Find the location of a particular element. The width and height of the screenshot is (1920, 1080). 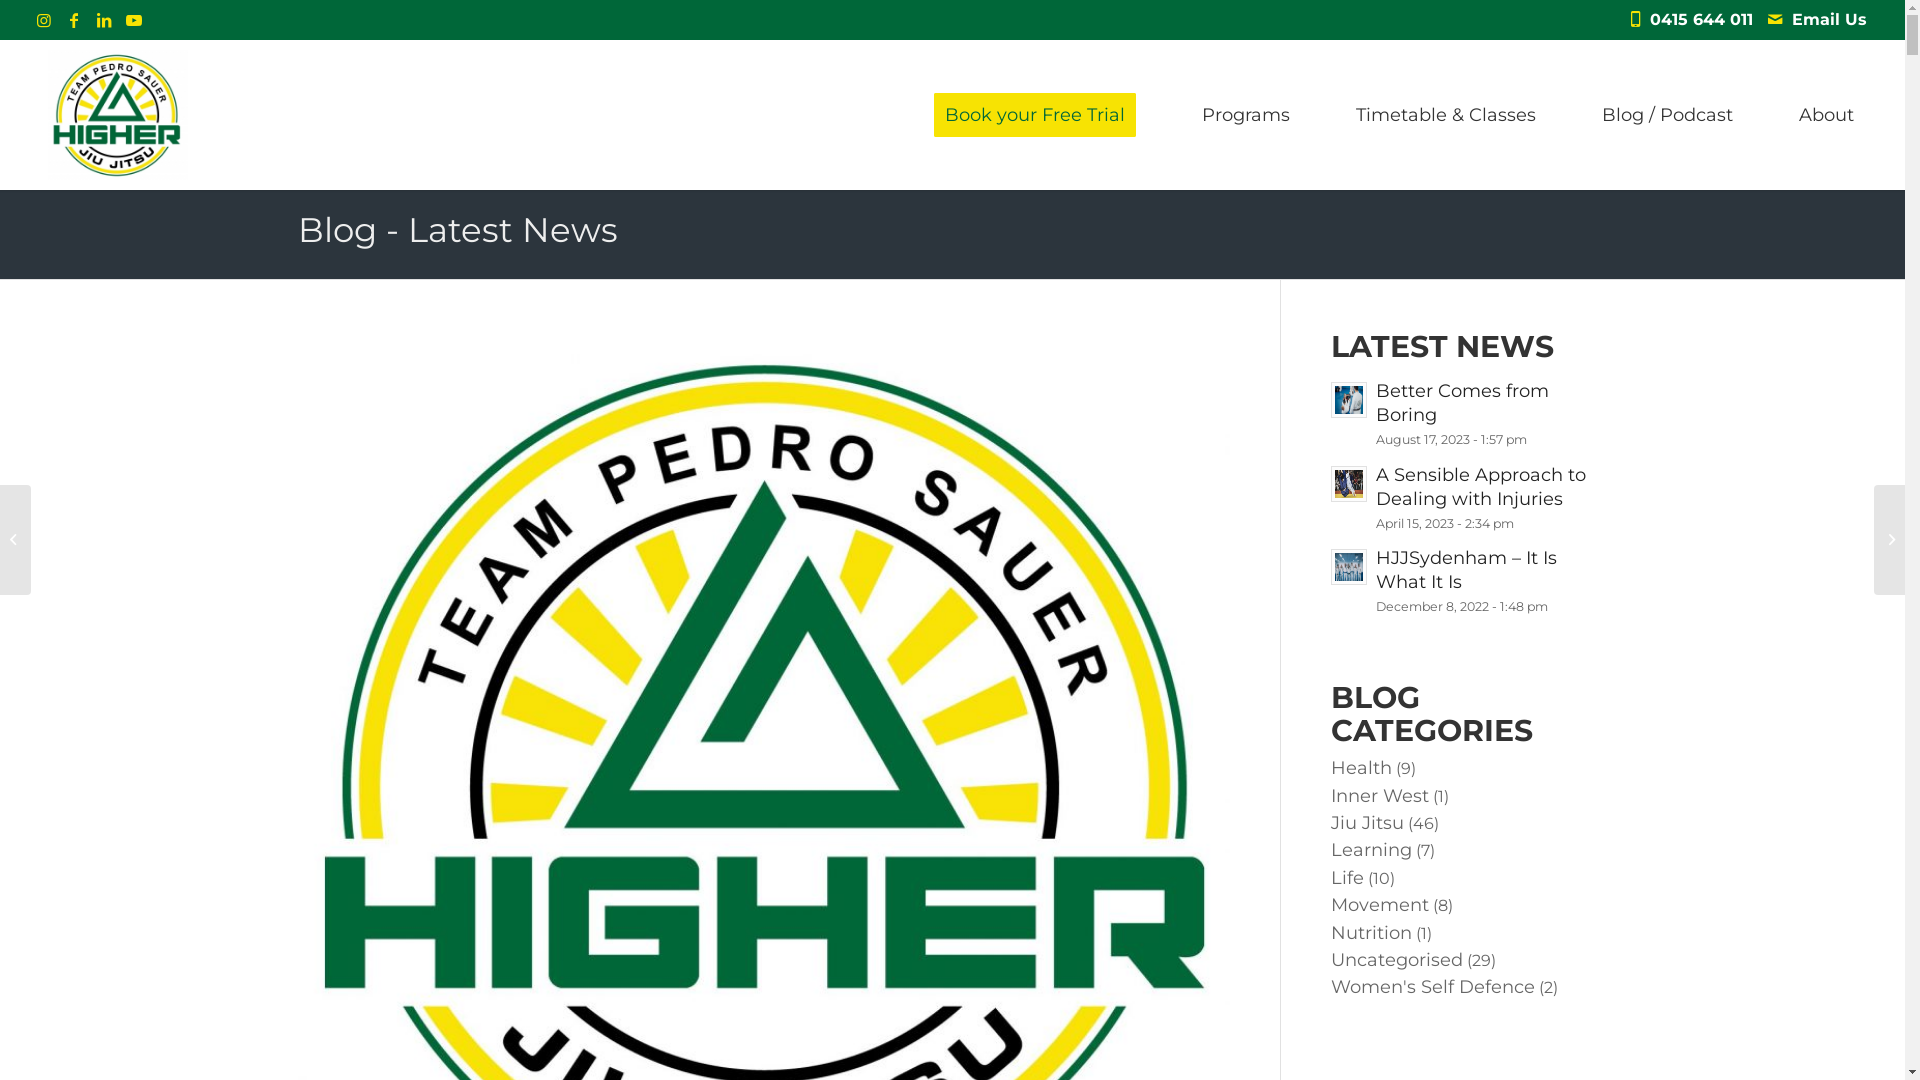

Learning is located at coordinates (1372, 850).